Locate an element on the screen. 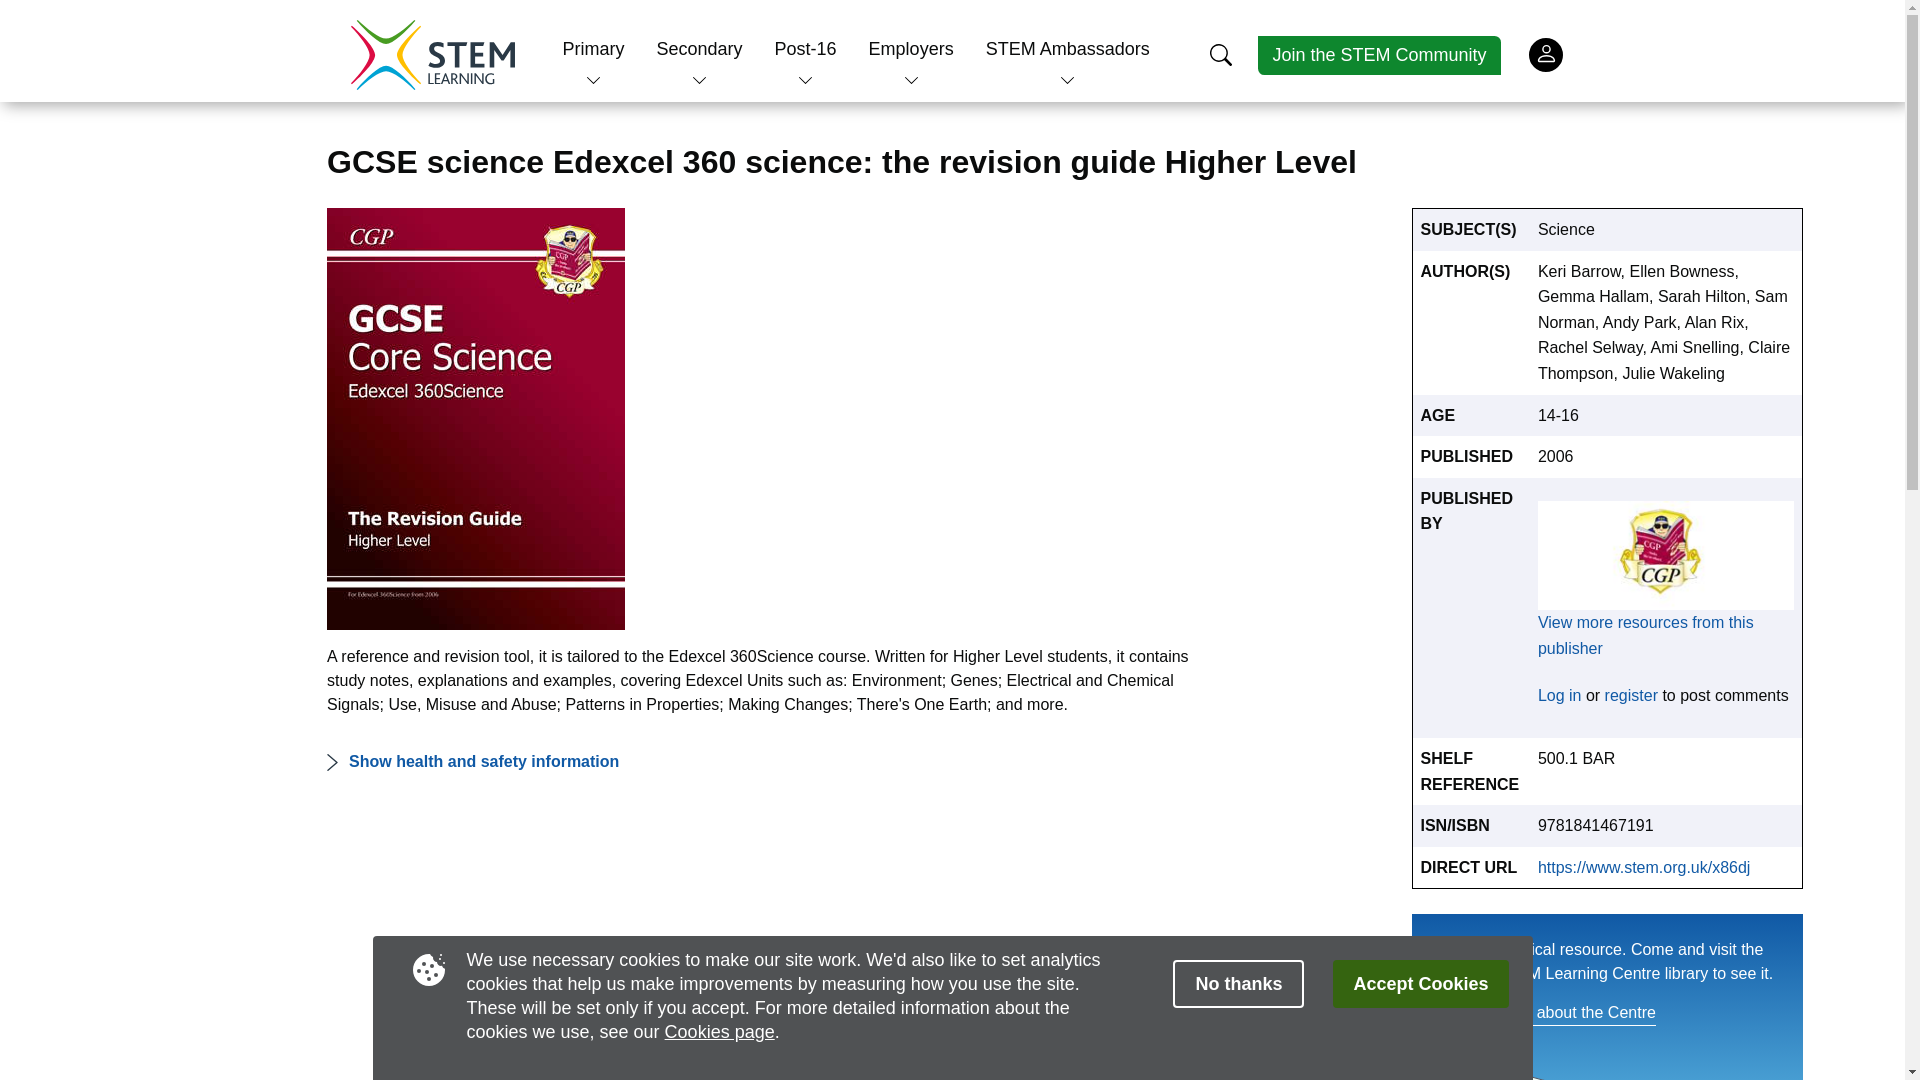  Post-16 is located at coordinates (806, 48).